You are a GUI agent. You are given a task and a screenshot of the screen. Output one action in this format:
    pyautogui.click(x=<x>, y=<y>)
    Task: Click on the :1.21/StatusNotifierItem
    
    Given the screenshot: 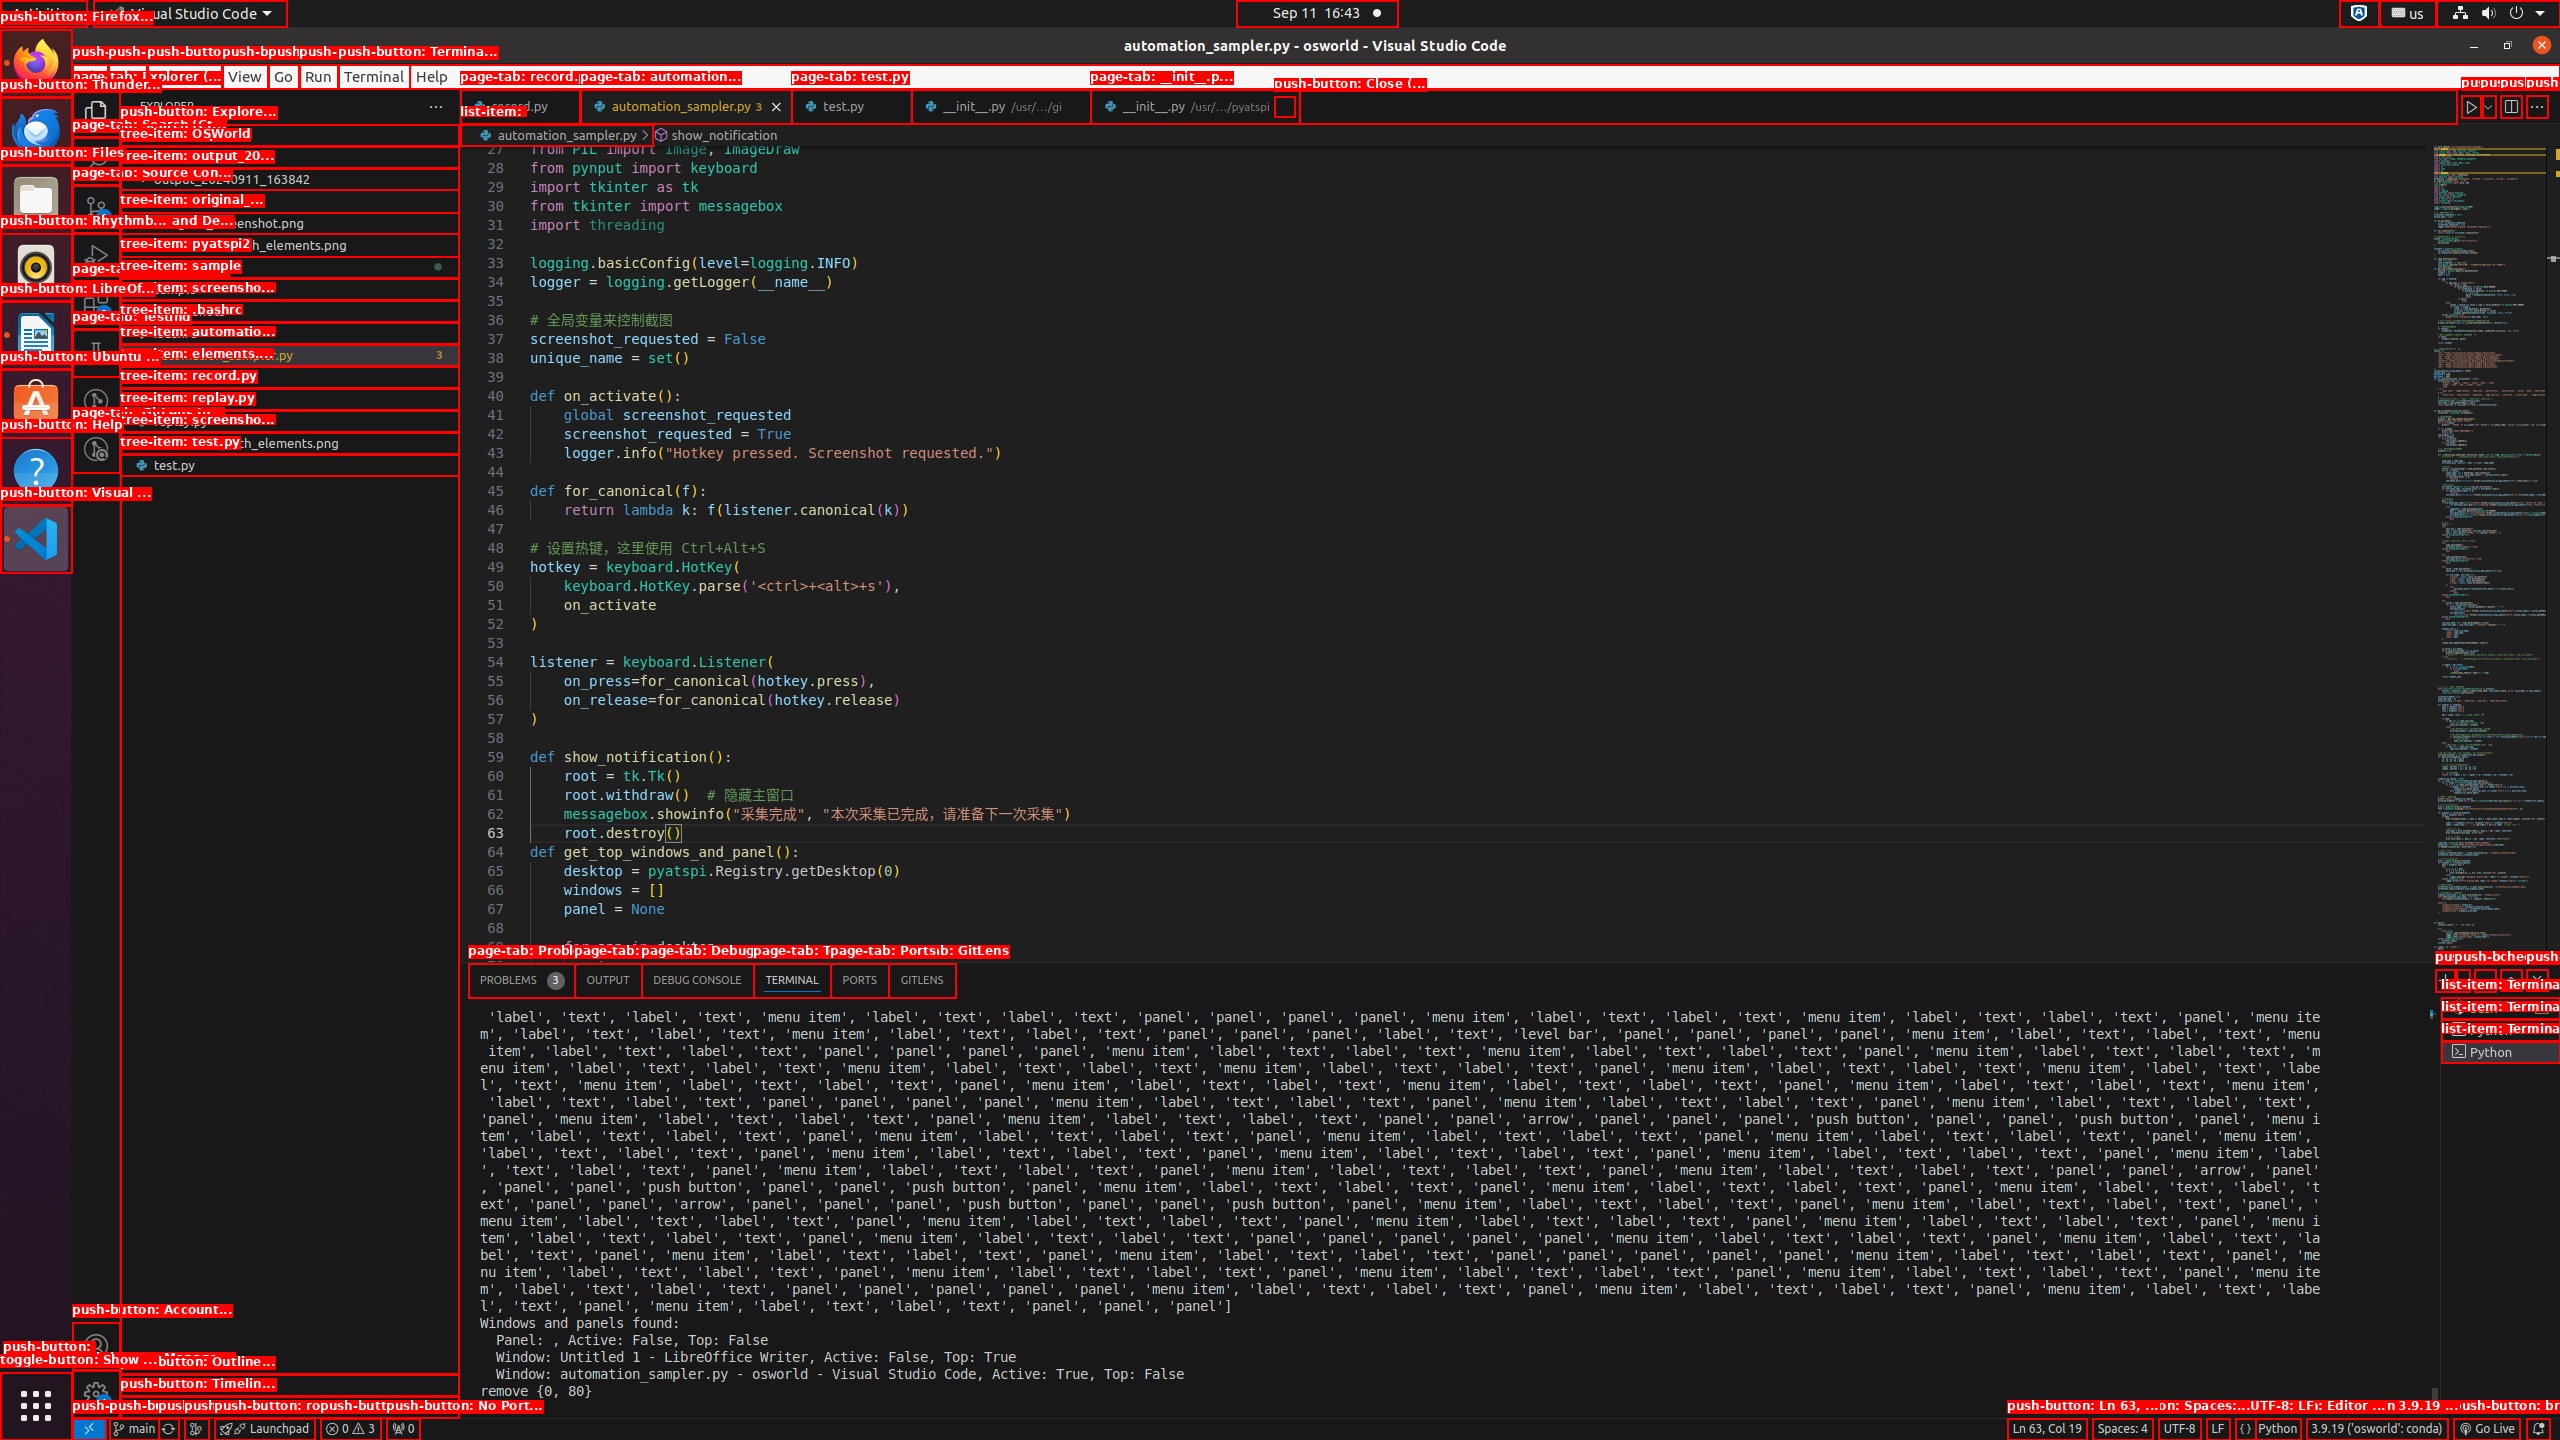 What is the action you would take?
    pyautogui.click(x=2408, y=14)
    